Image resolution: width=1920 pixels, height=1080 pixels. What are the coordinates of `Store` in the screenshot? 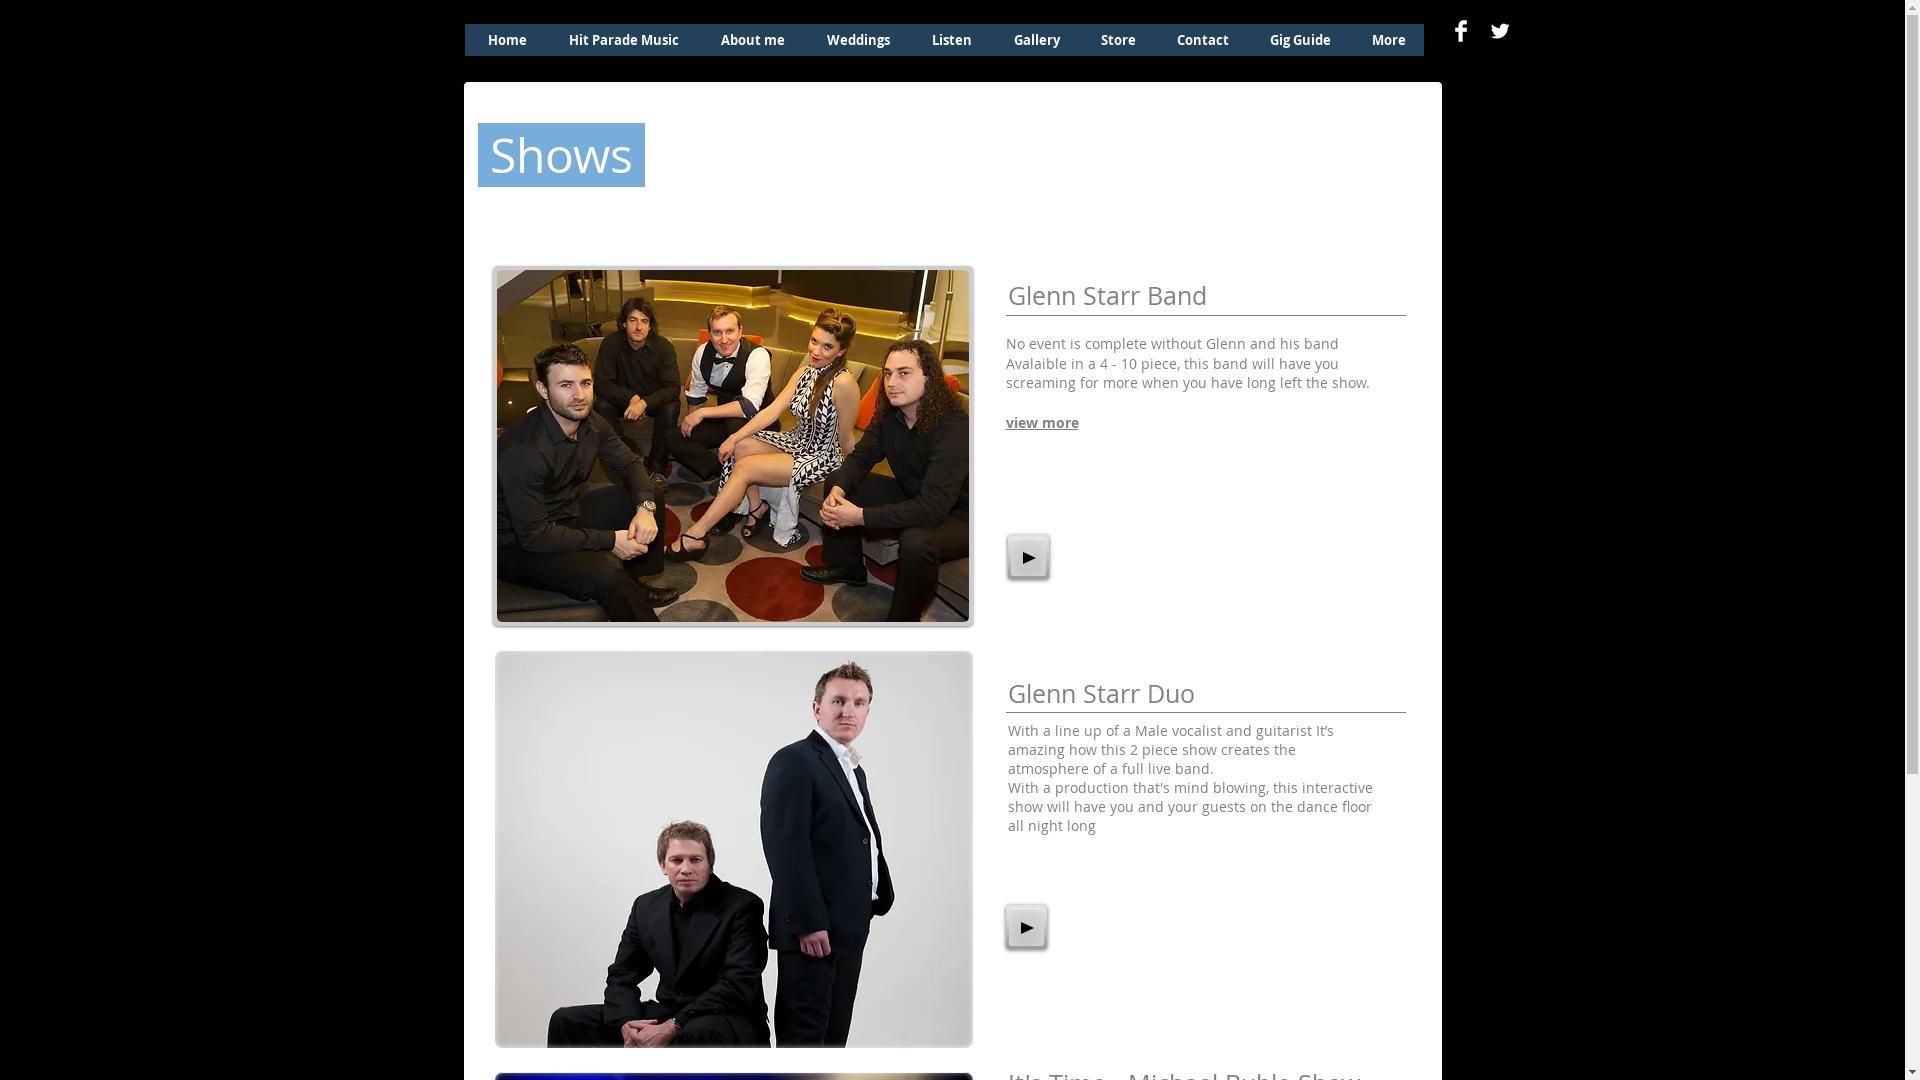 It's located at (1118, 40).